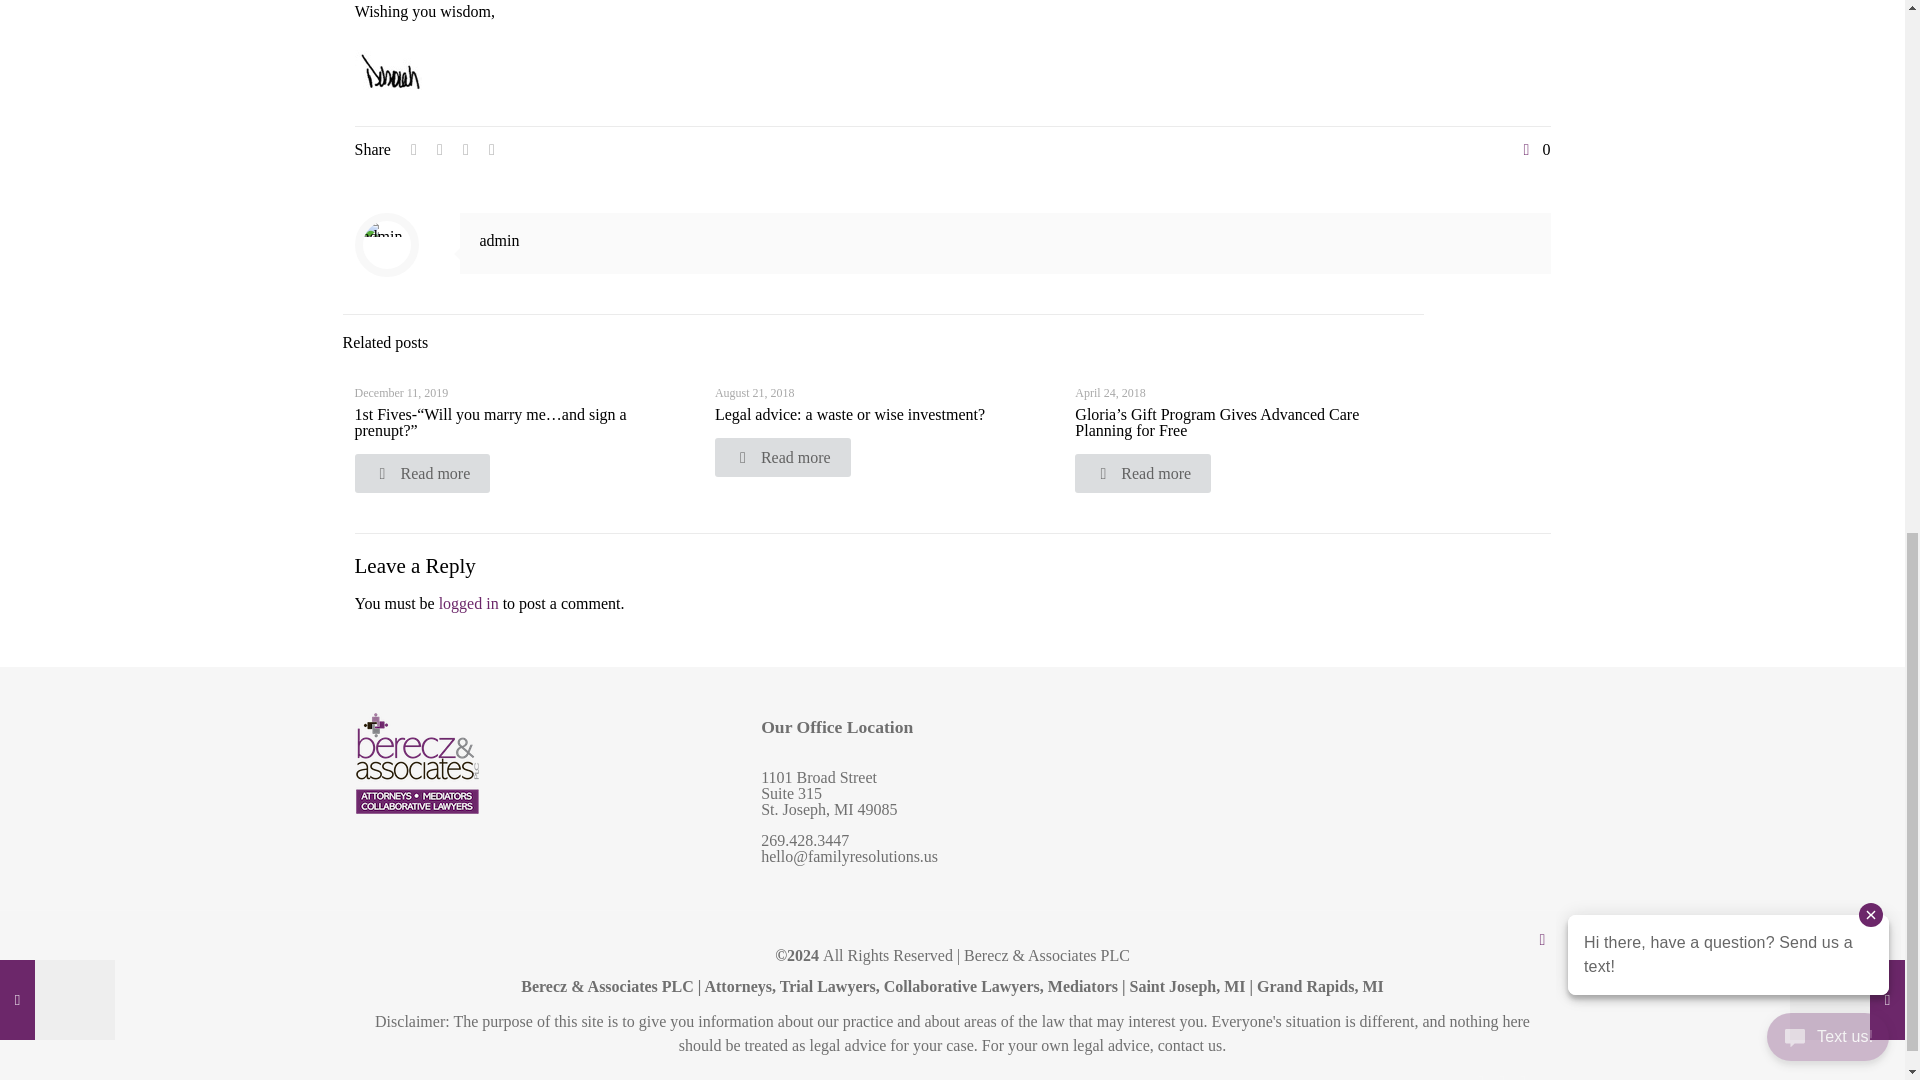  I want to click on Facebook, so click(1482, 1076).